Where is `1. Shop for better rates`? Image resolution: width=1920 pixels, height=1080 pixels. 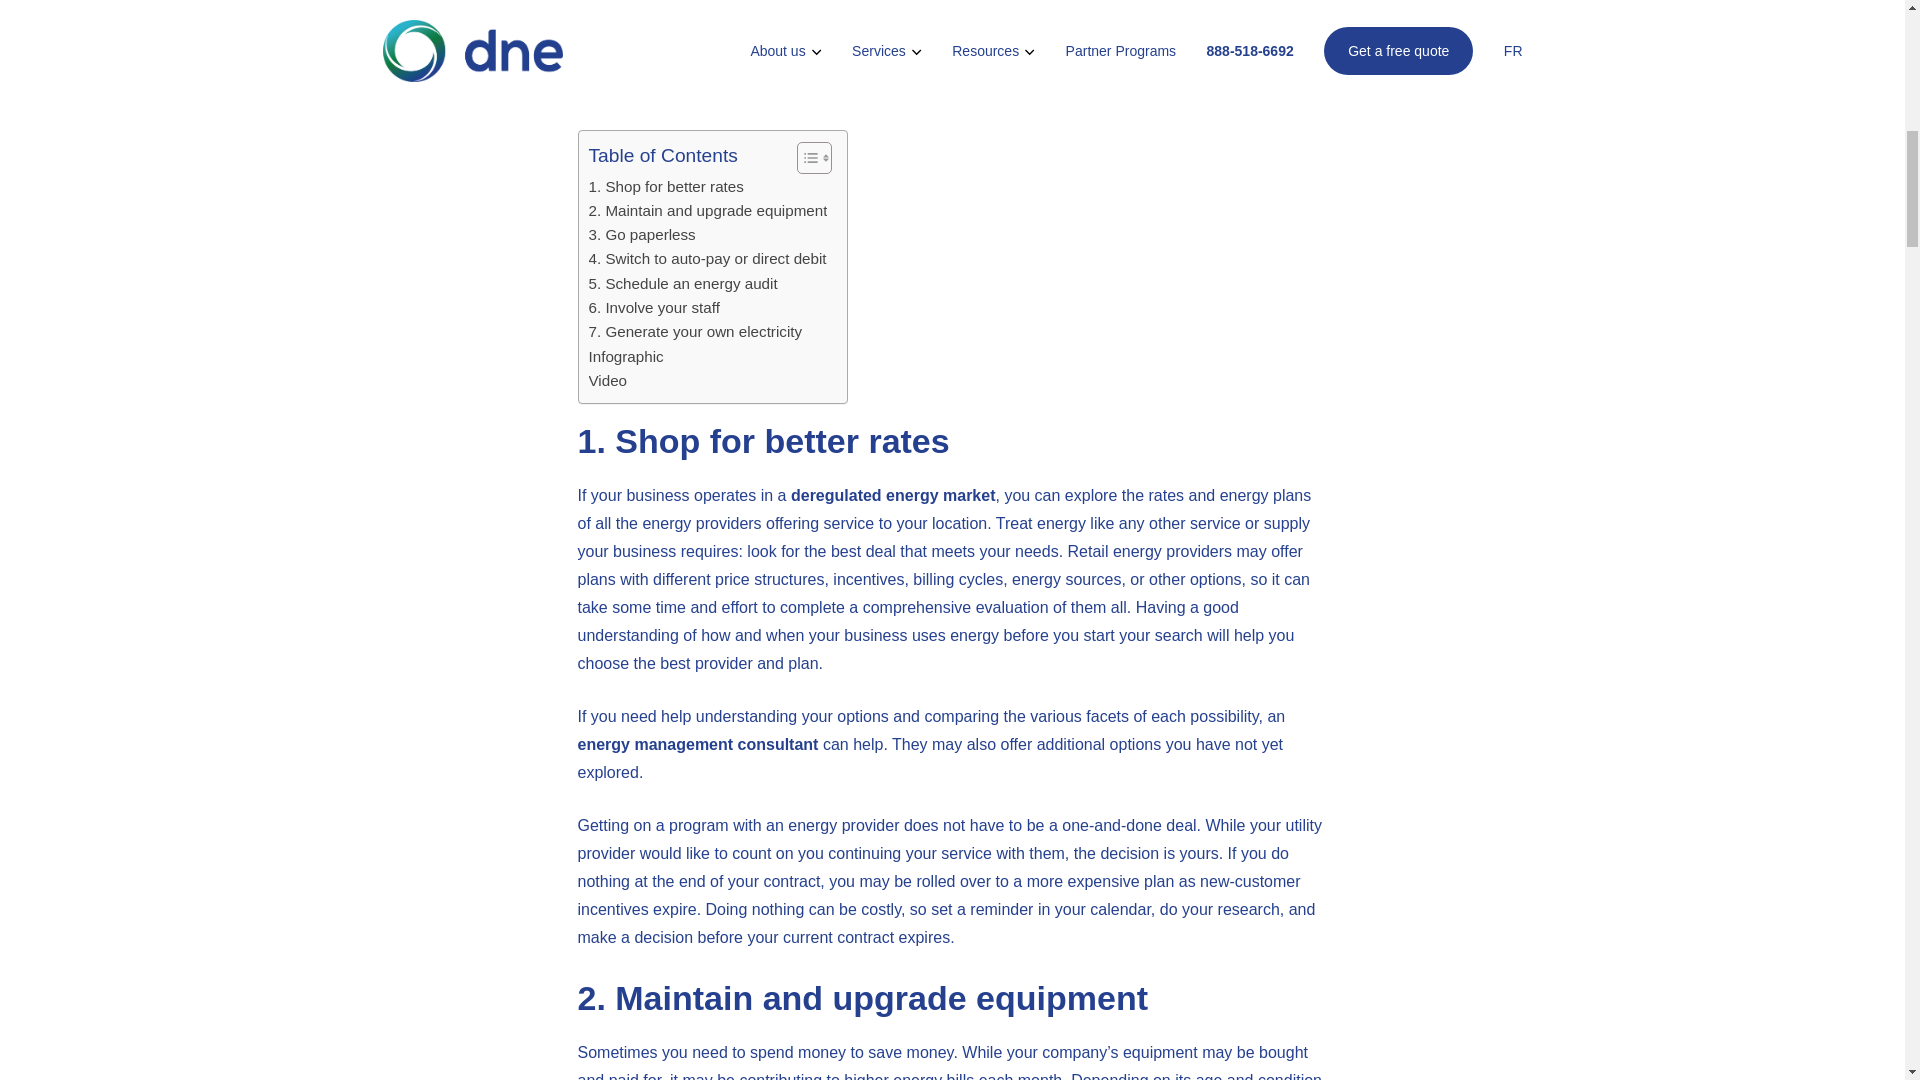
1. Shop for better rates is located at coordinates (665, 185).